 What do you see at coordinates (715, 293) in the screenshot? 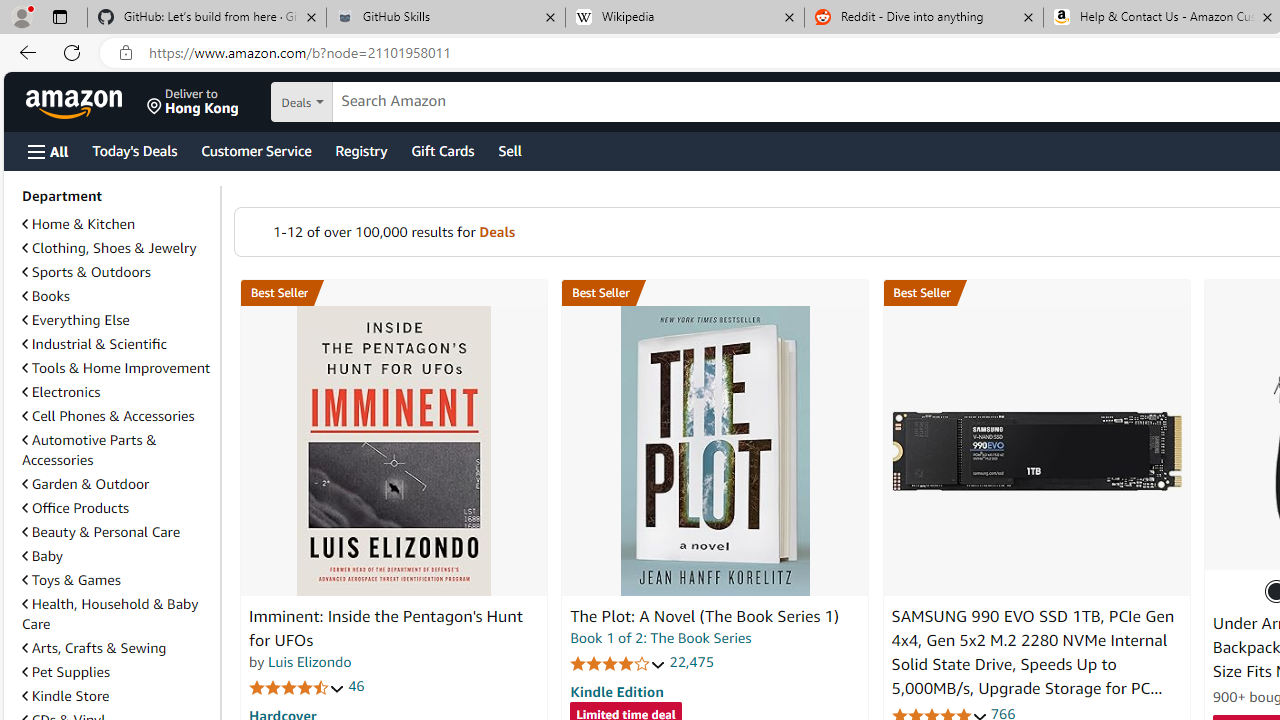
I see `Best Seller in Heist Thrillers` at bounding box center [715, 293].